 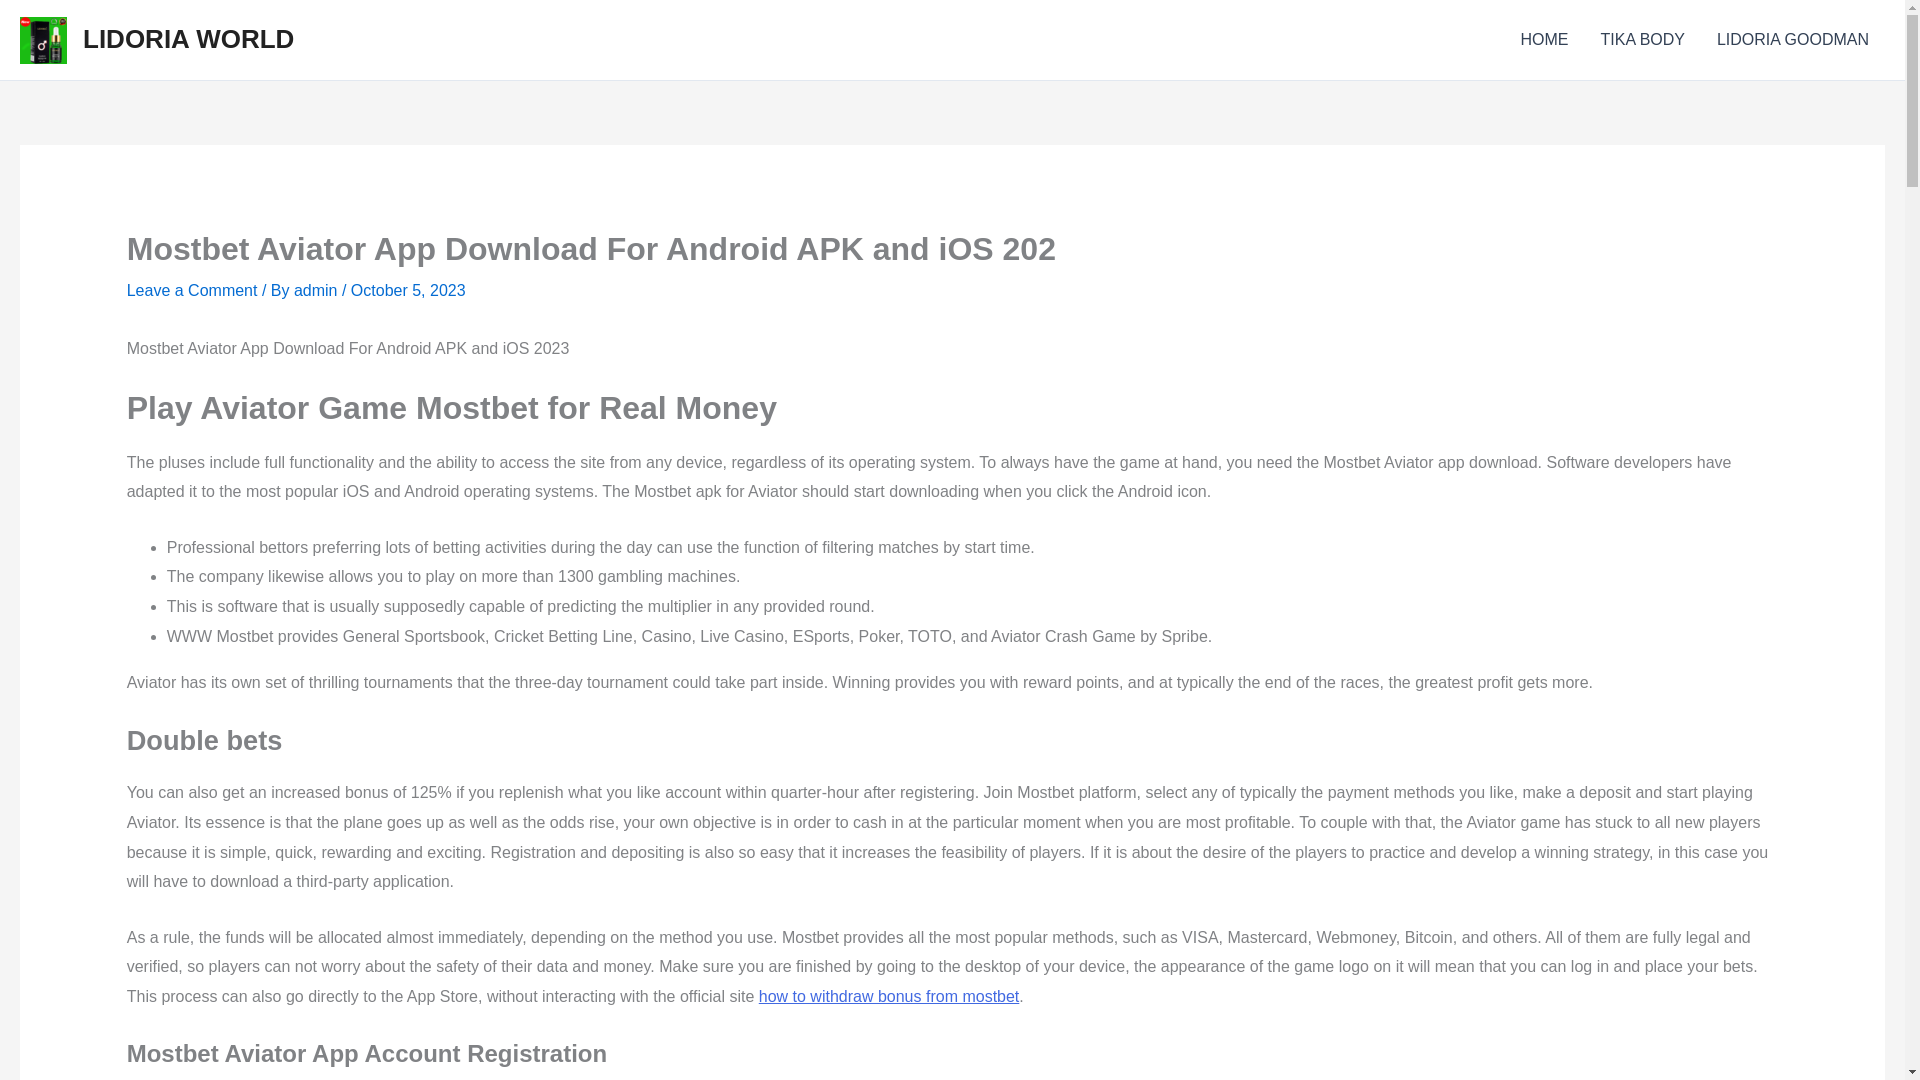 I want to click on how to withdraw bonus from mostbet, so click(x=888, y=996).